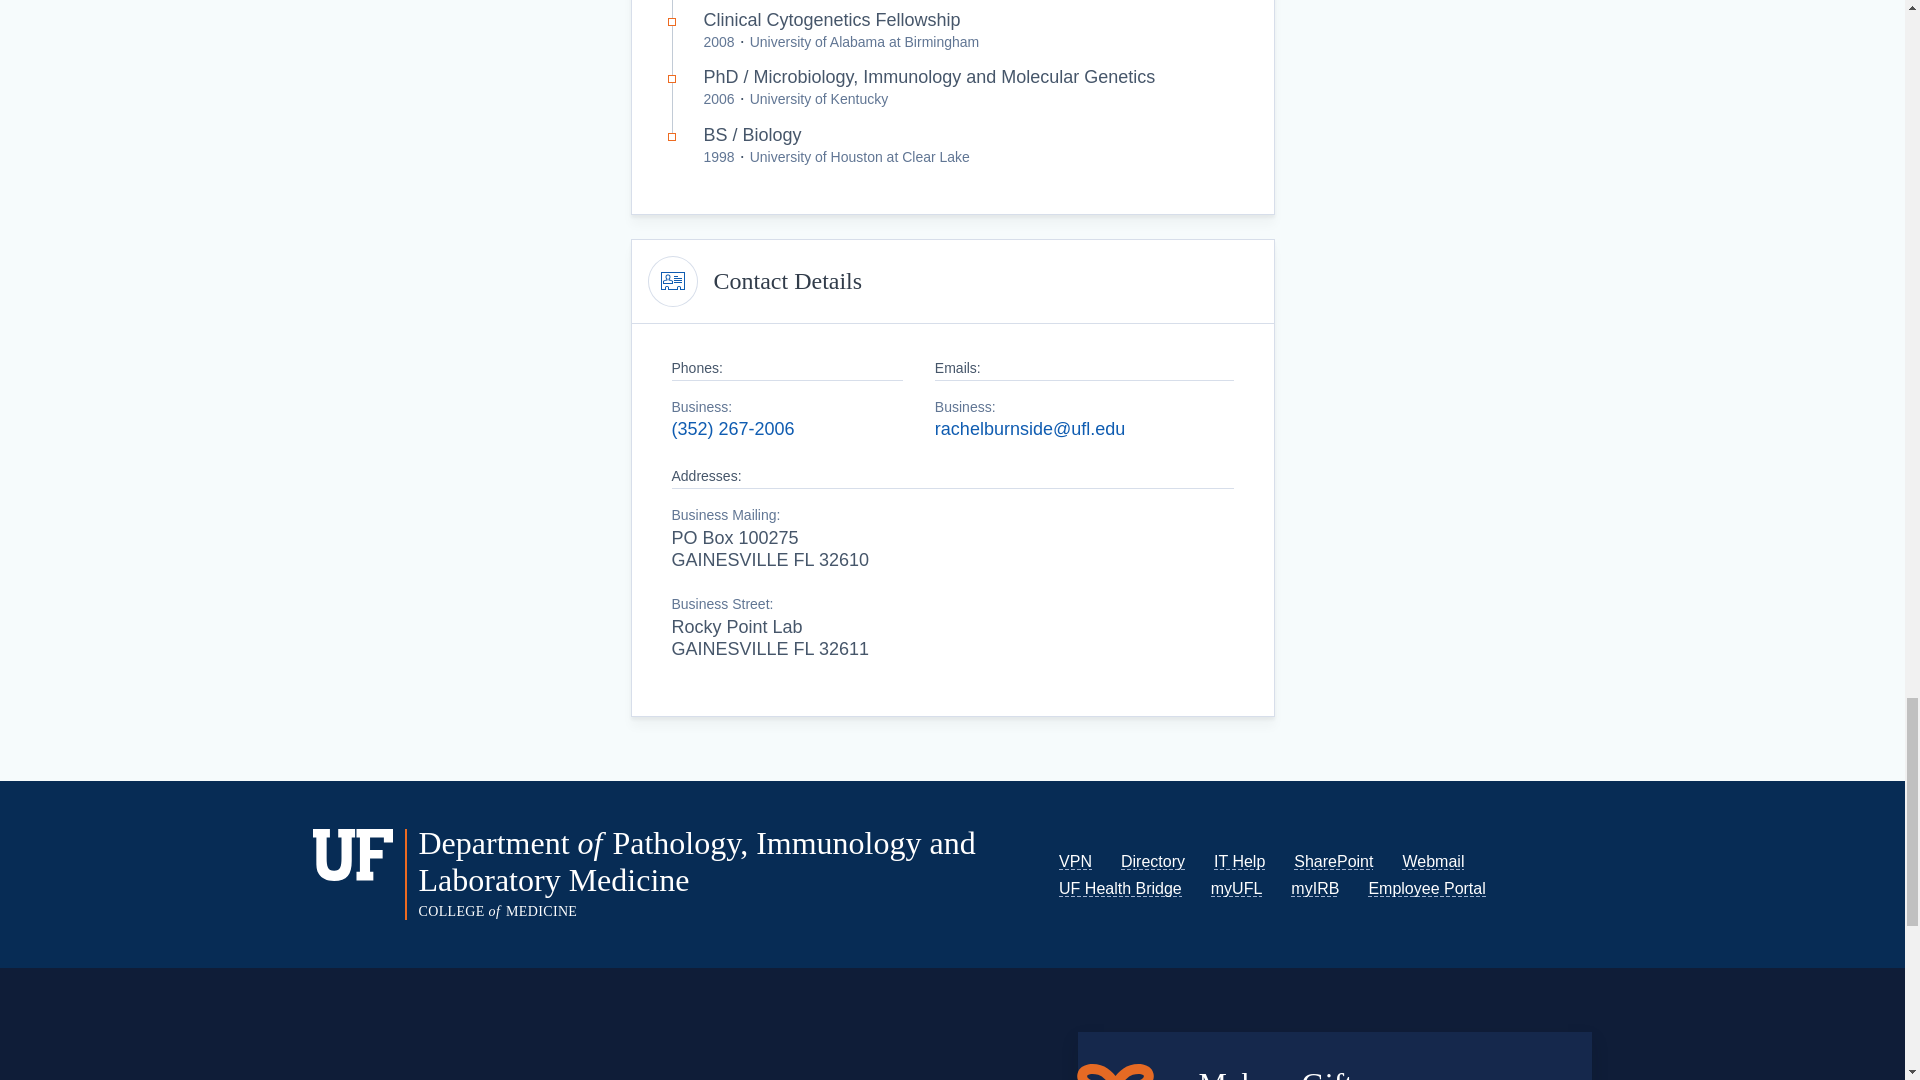 Image resolution: width=1920 pixels, height=1080 pixels. What do you see at coordinates (1333, 862) in the screenshot?
I see `SharePoint` at bounding box center [1333, 862].